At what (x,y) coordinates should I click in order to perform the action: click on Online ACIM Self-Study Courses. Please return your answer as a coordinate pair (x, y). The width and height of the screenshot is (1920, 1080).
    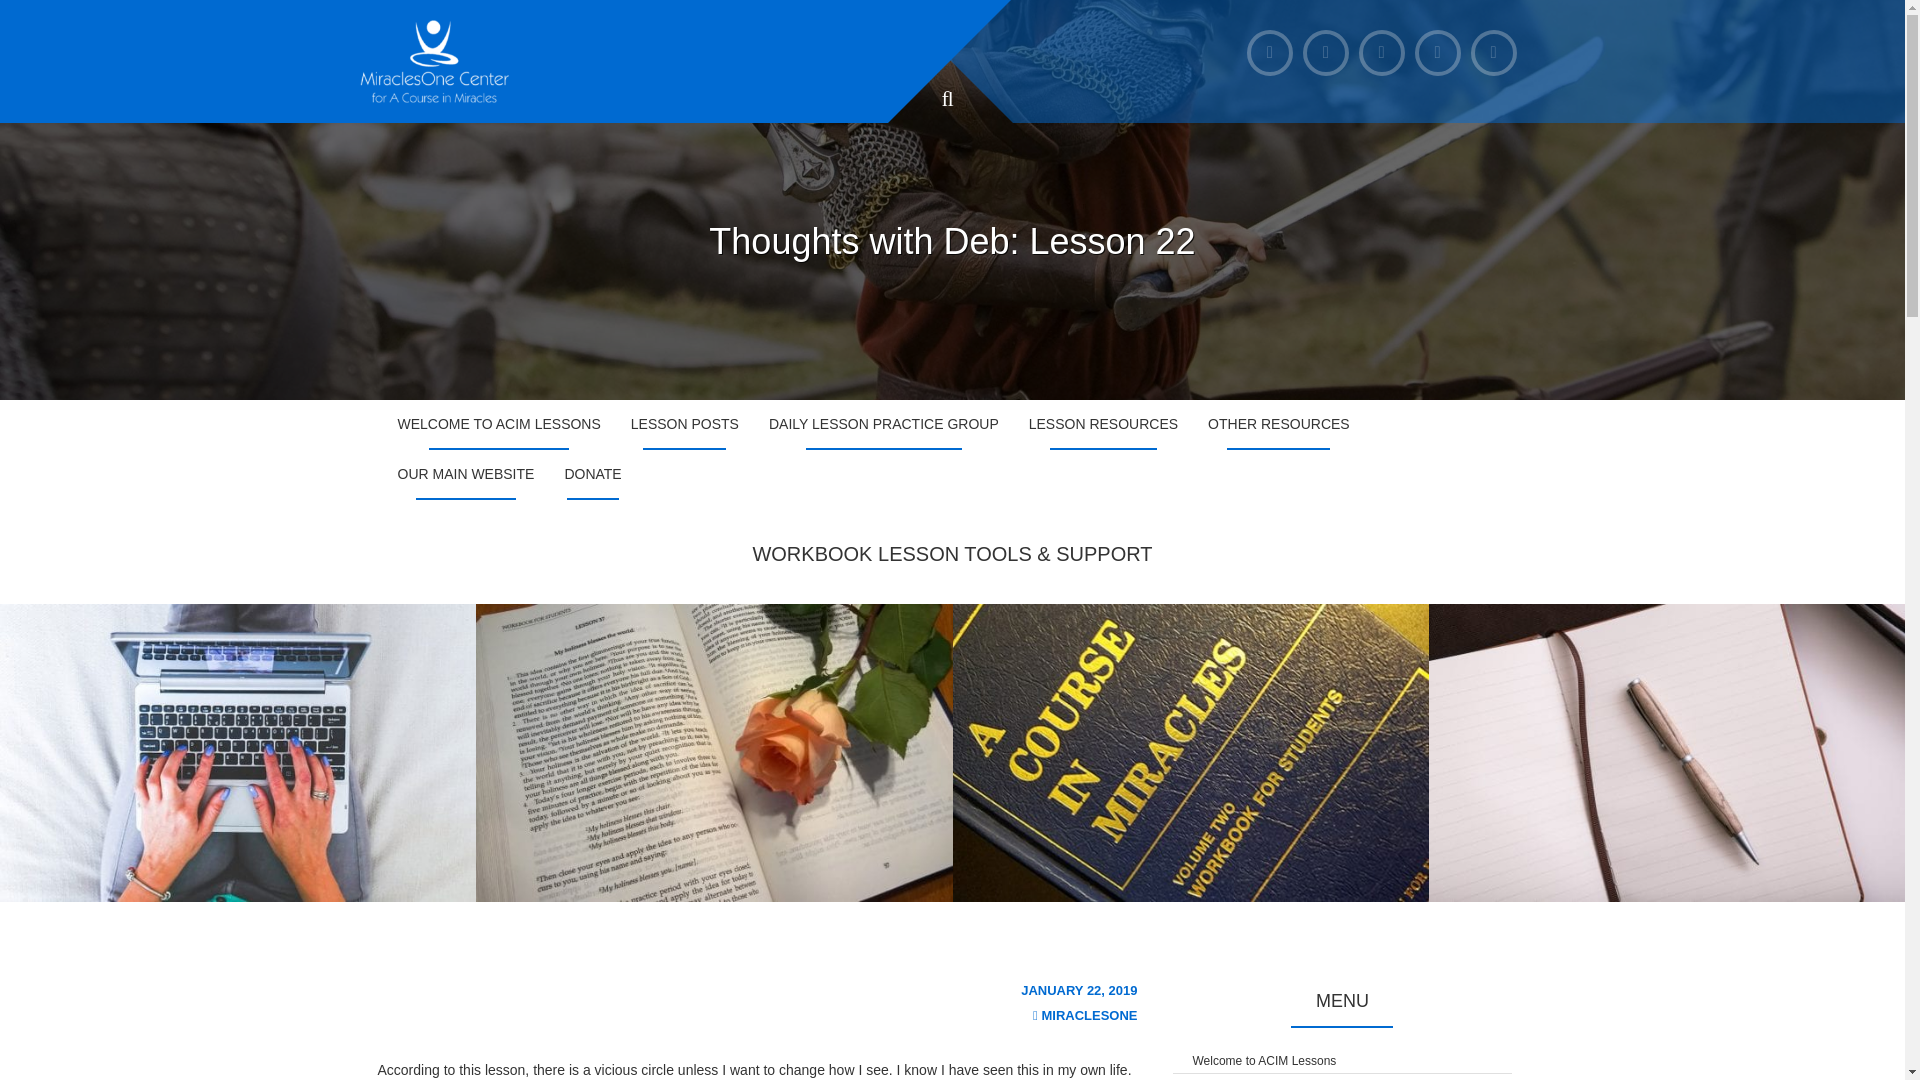
    Looking at the image, I should click on (714, 752).